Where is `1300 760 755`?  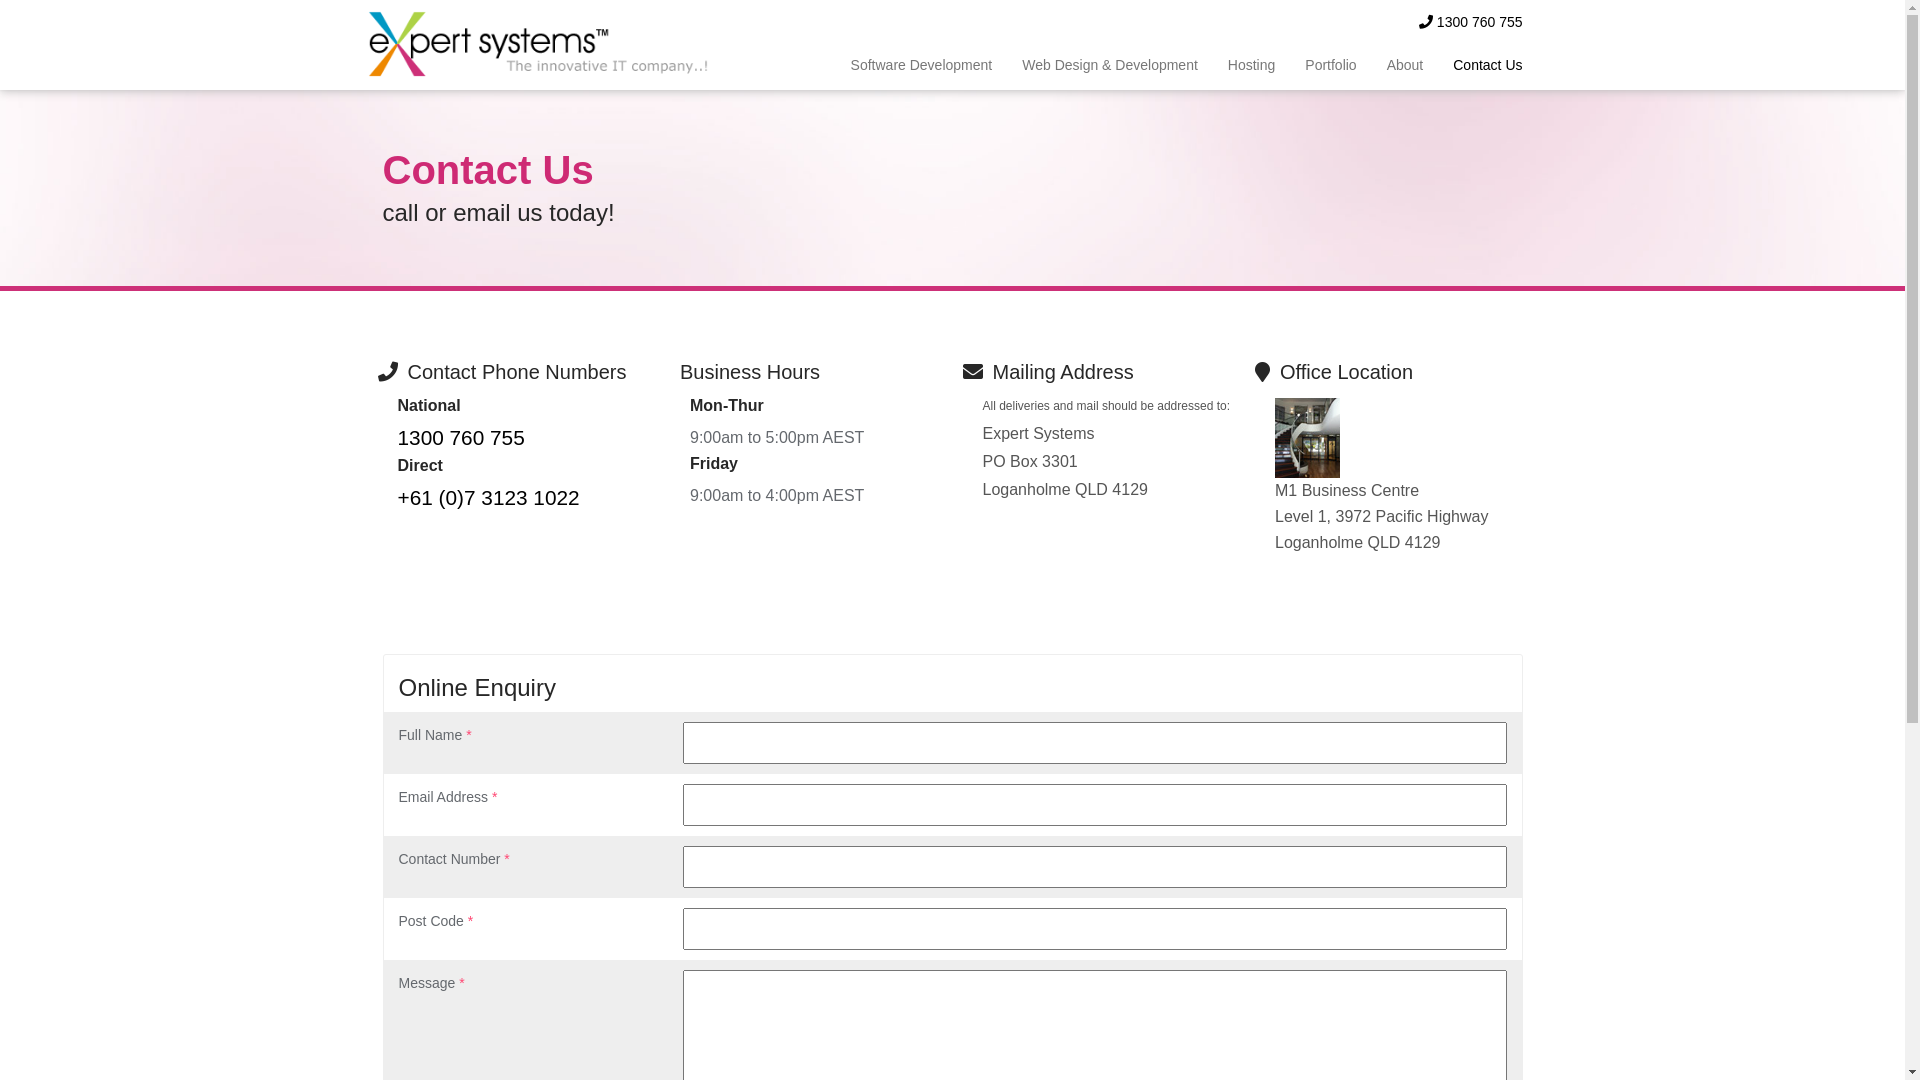 1300 760 755 is located at coordinates (1471, 22).